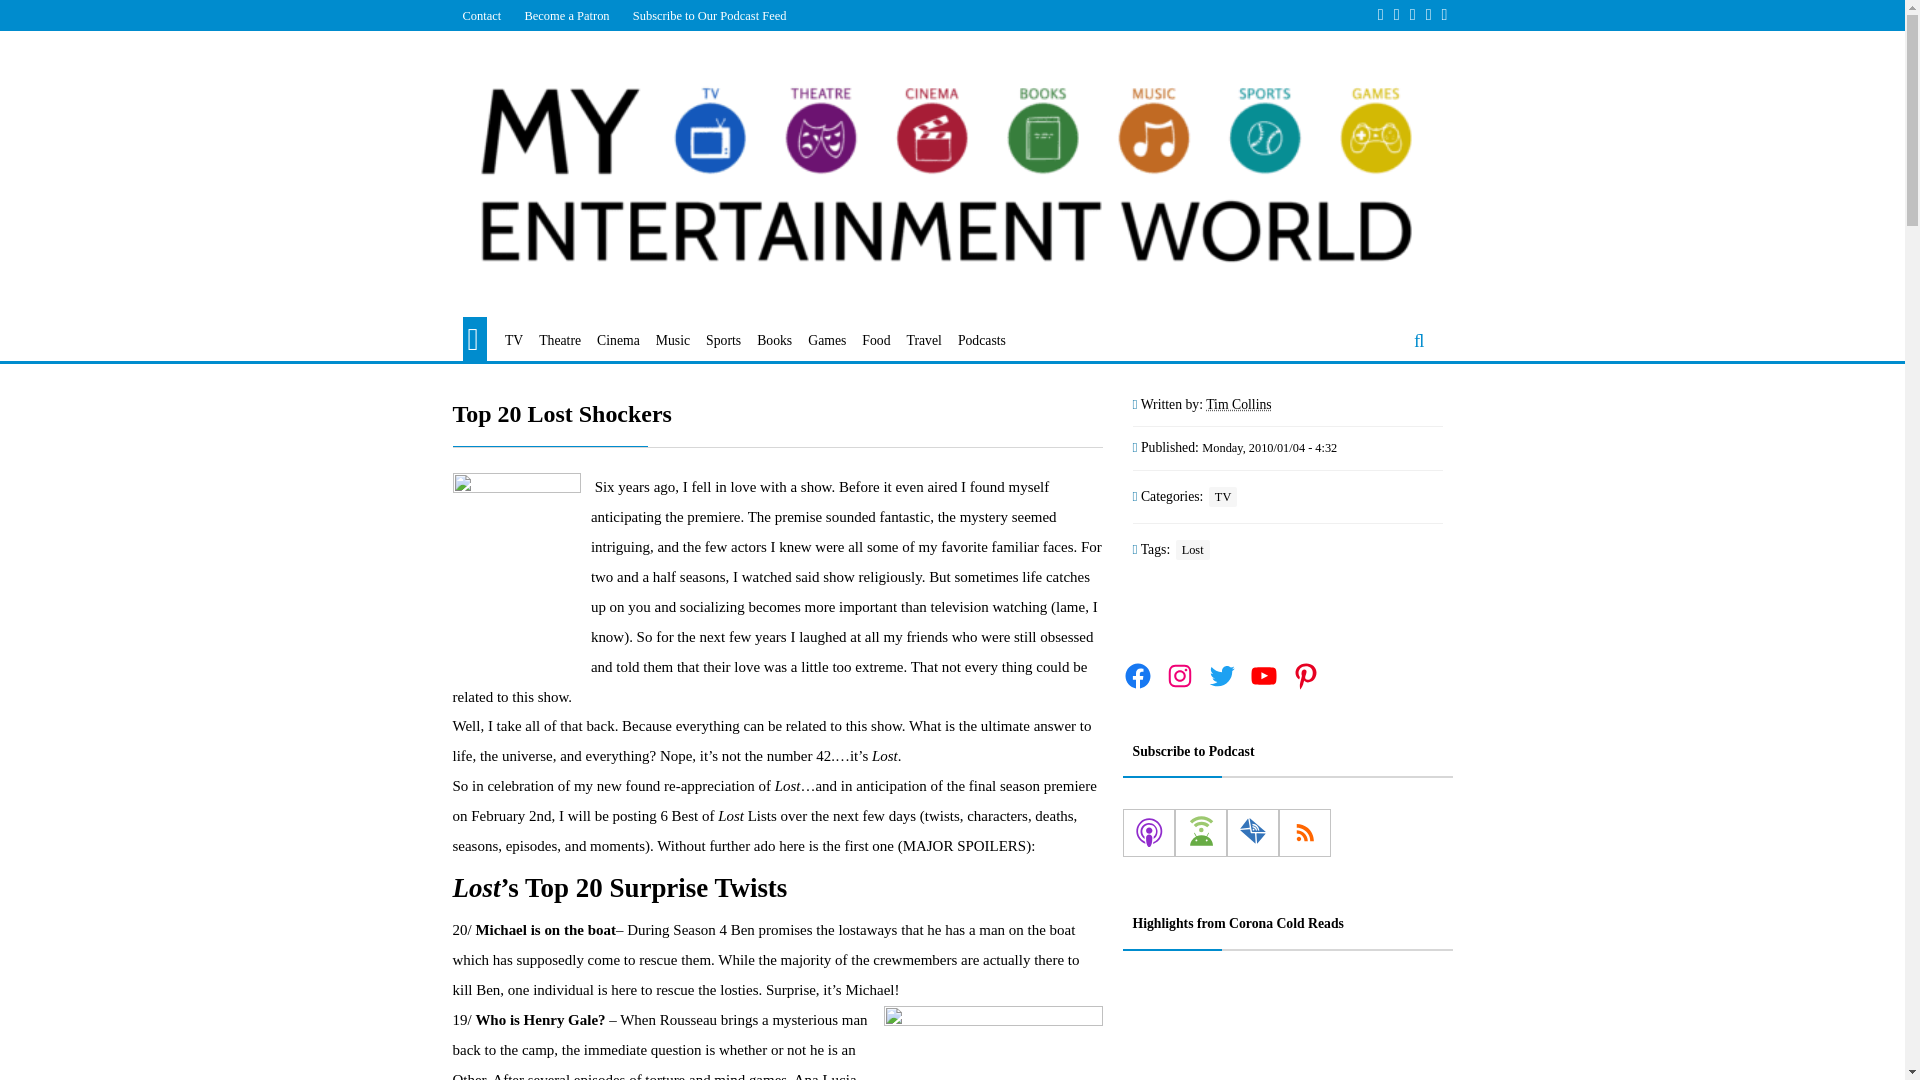  Describe the element at coordinates (876, 341) in the screenshot. I see `Food` at that location.